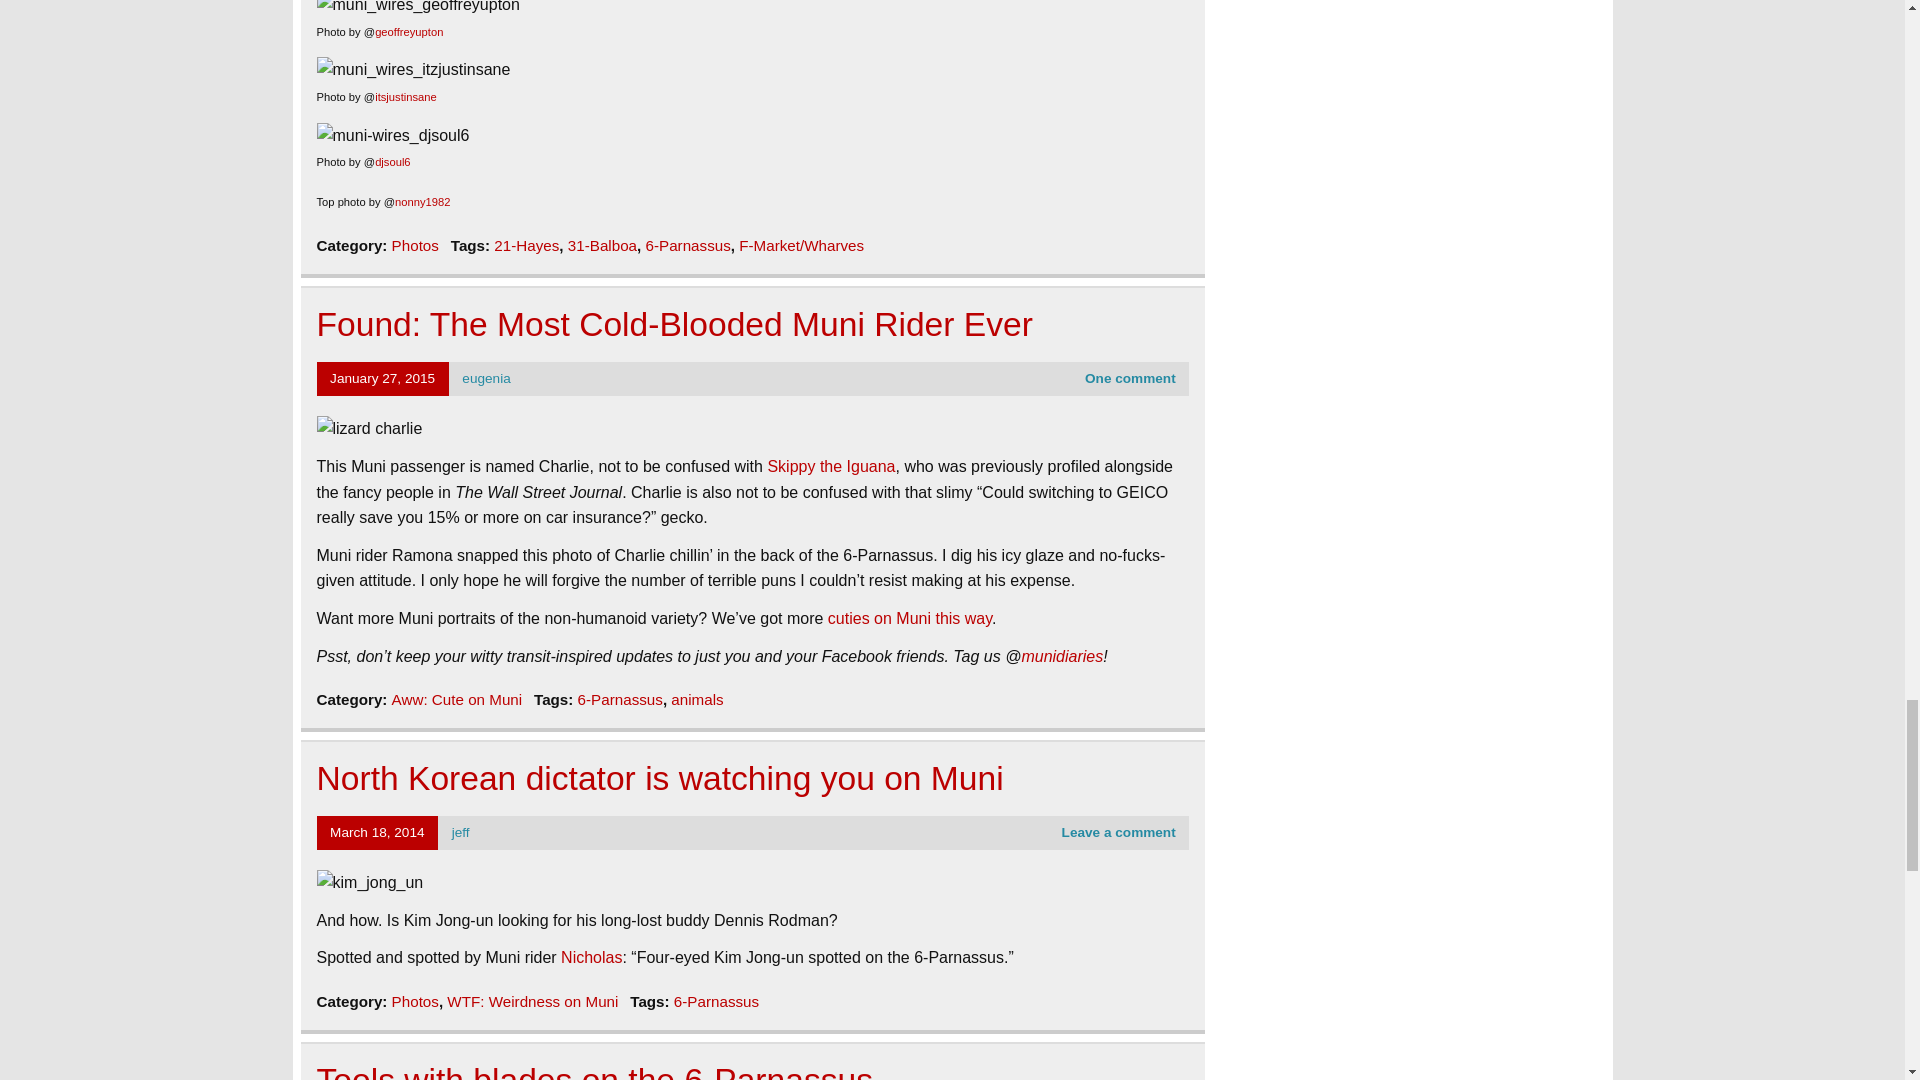  What do you see at coordinates (486, 378) in the screenshot?
I see `View all posts by eugenia` at bounding box center [486, 378].